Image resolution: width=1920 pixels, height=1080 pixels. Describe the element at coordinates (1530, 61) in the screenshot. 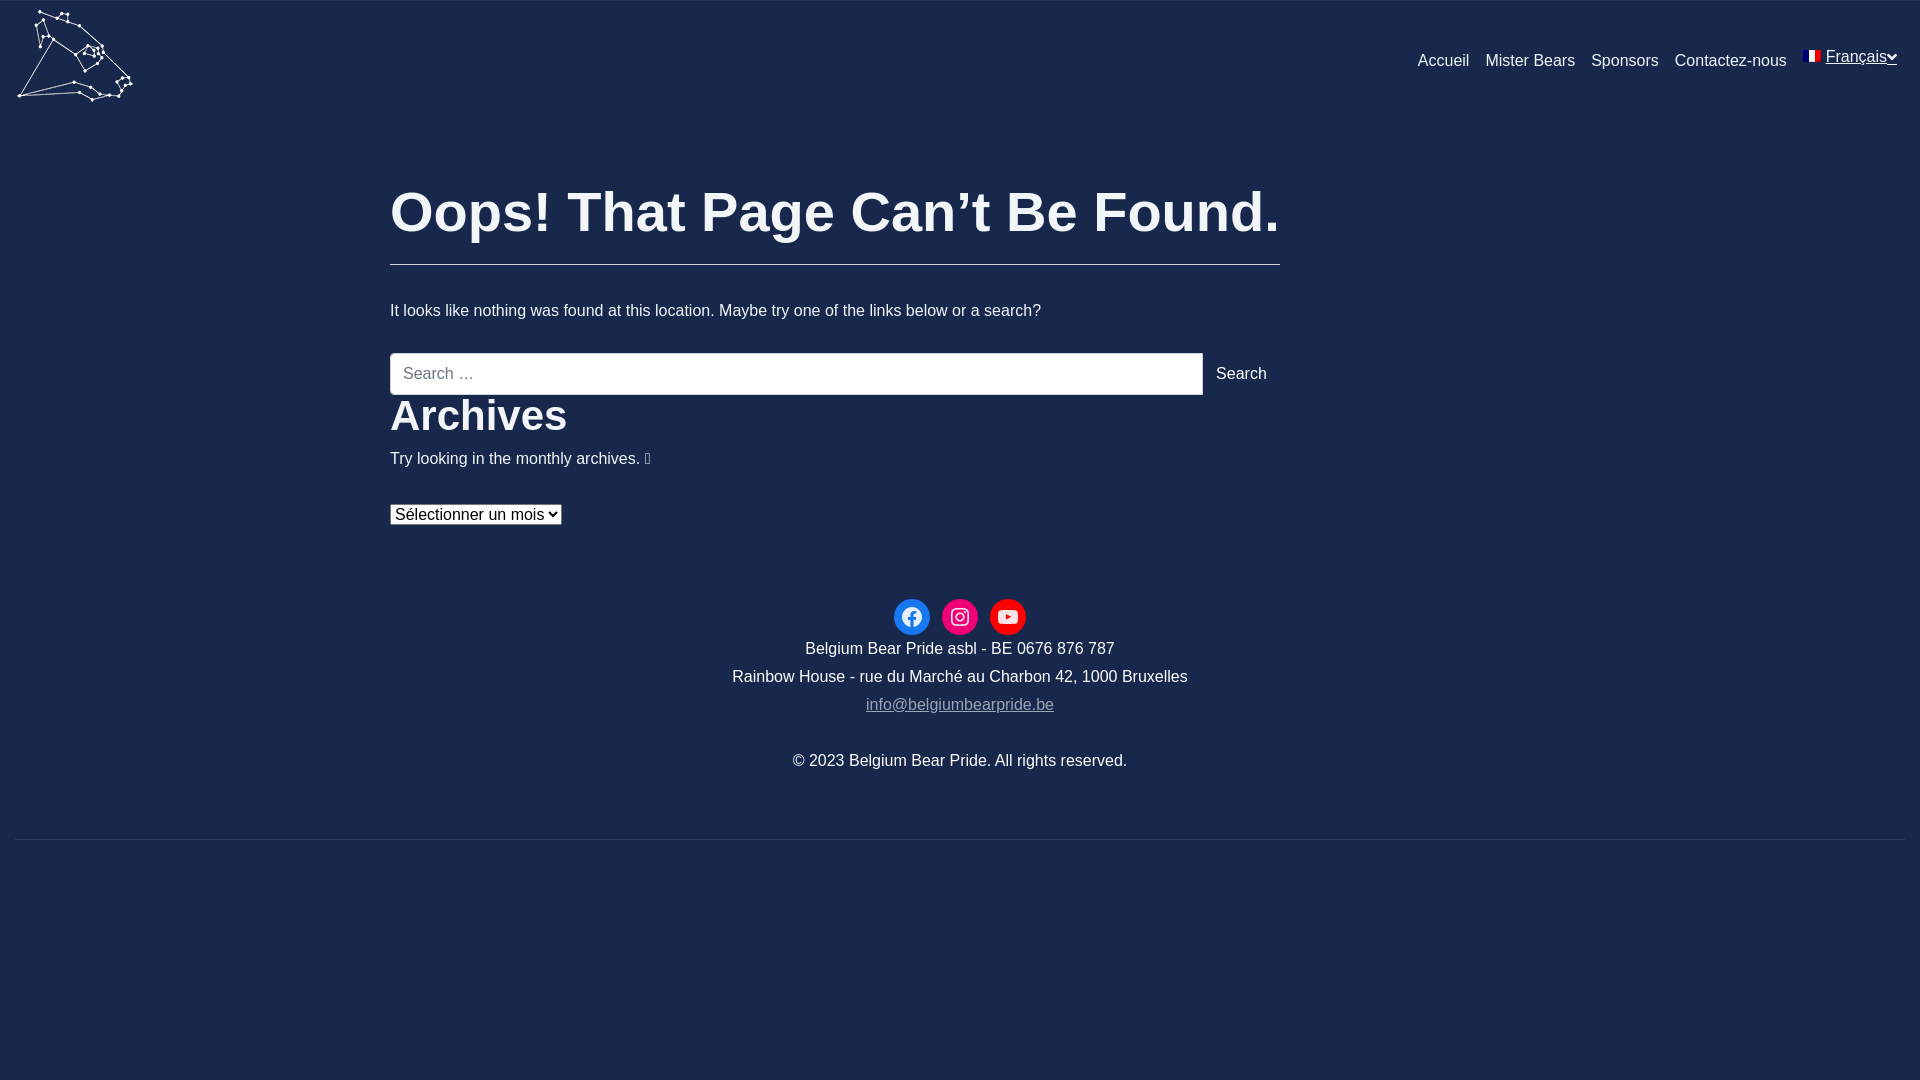

I see `Mister Bears` at that location.